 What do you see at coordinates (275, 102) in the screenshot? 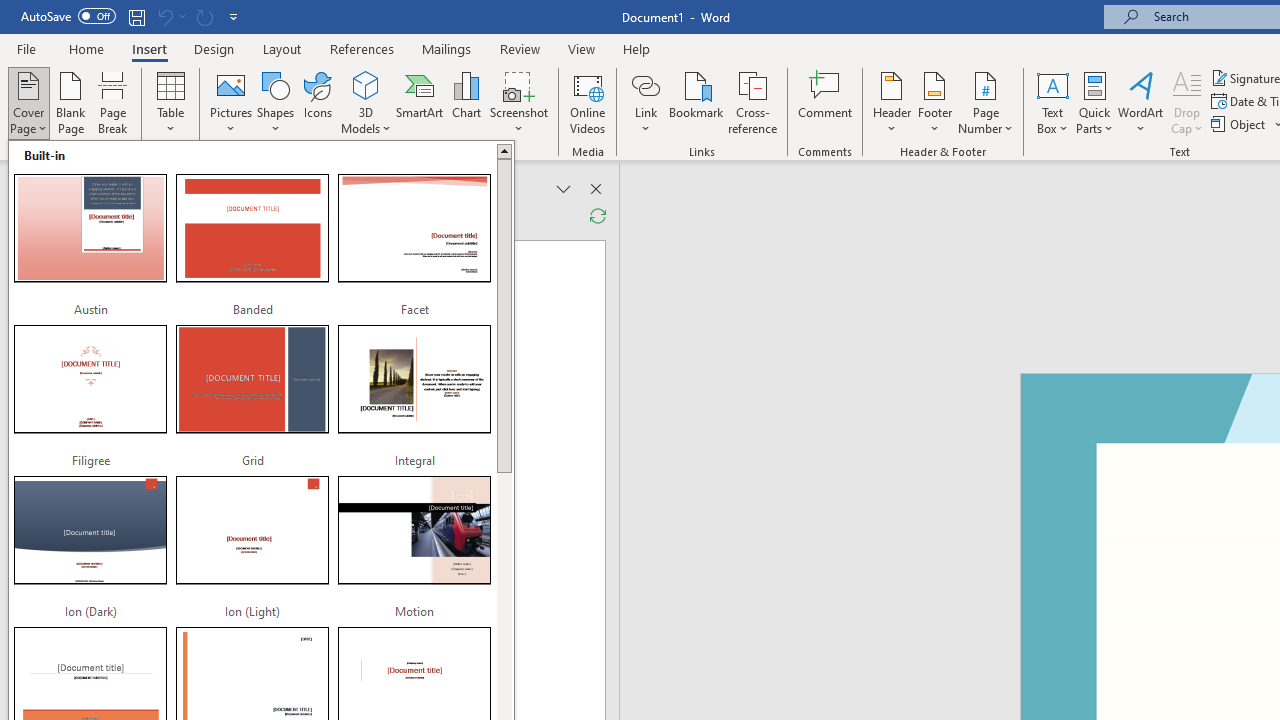
I see `Shapes` at bounding box center [275, 102].